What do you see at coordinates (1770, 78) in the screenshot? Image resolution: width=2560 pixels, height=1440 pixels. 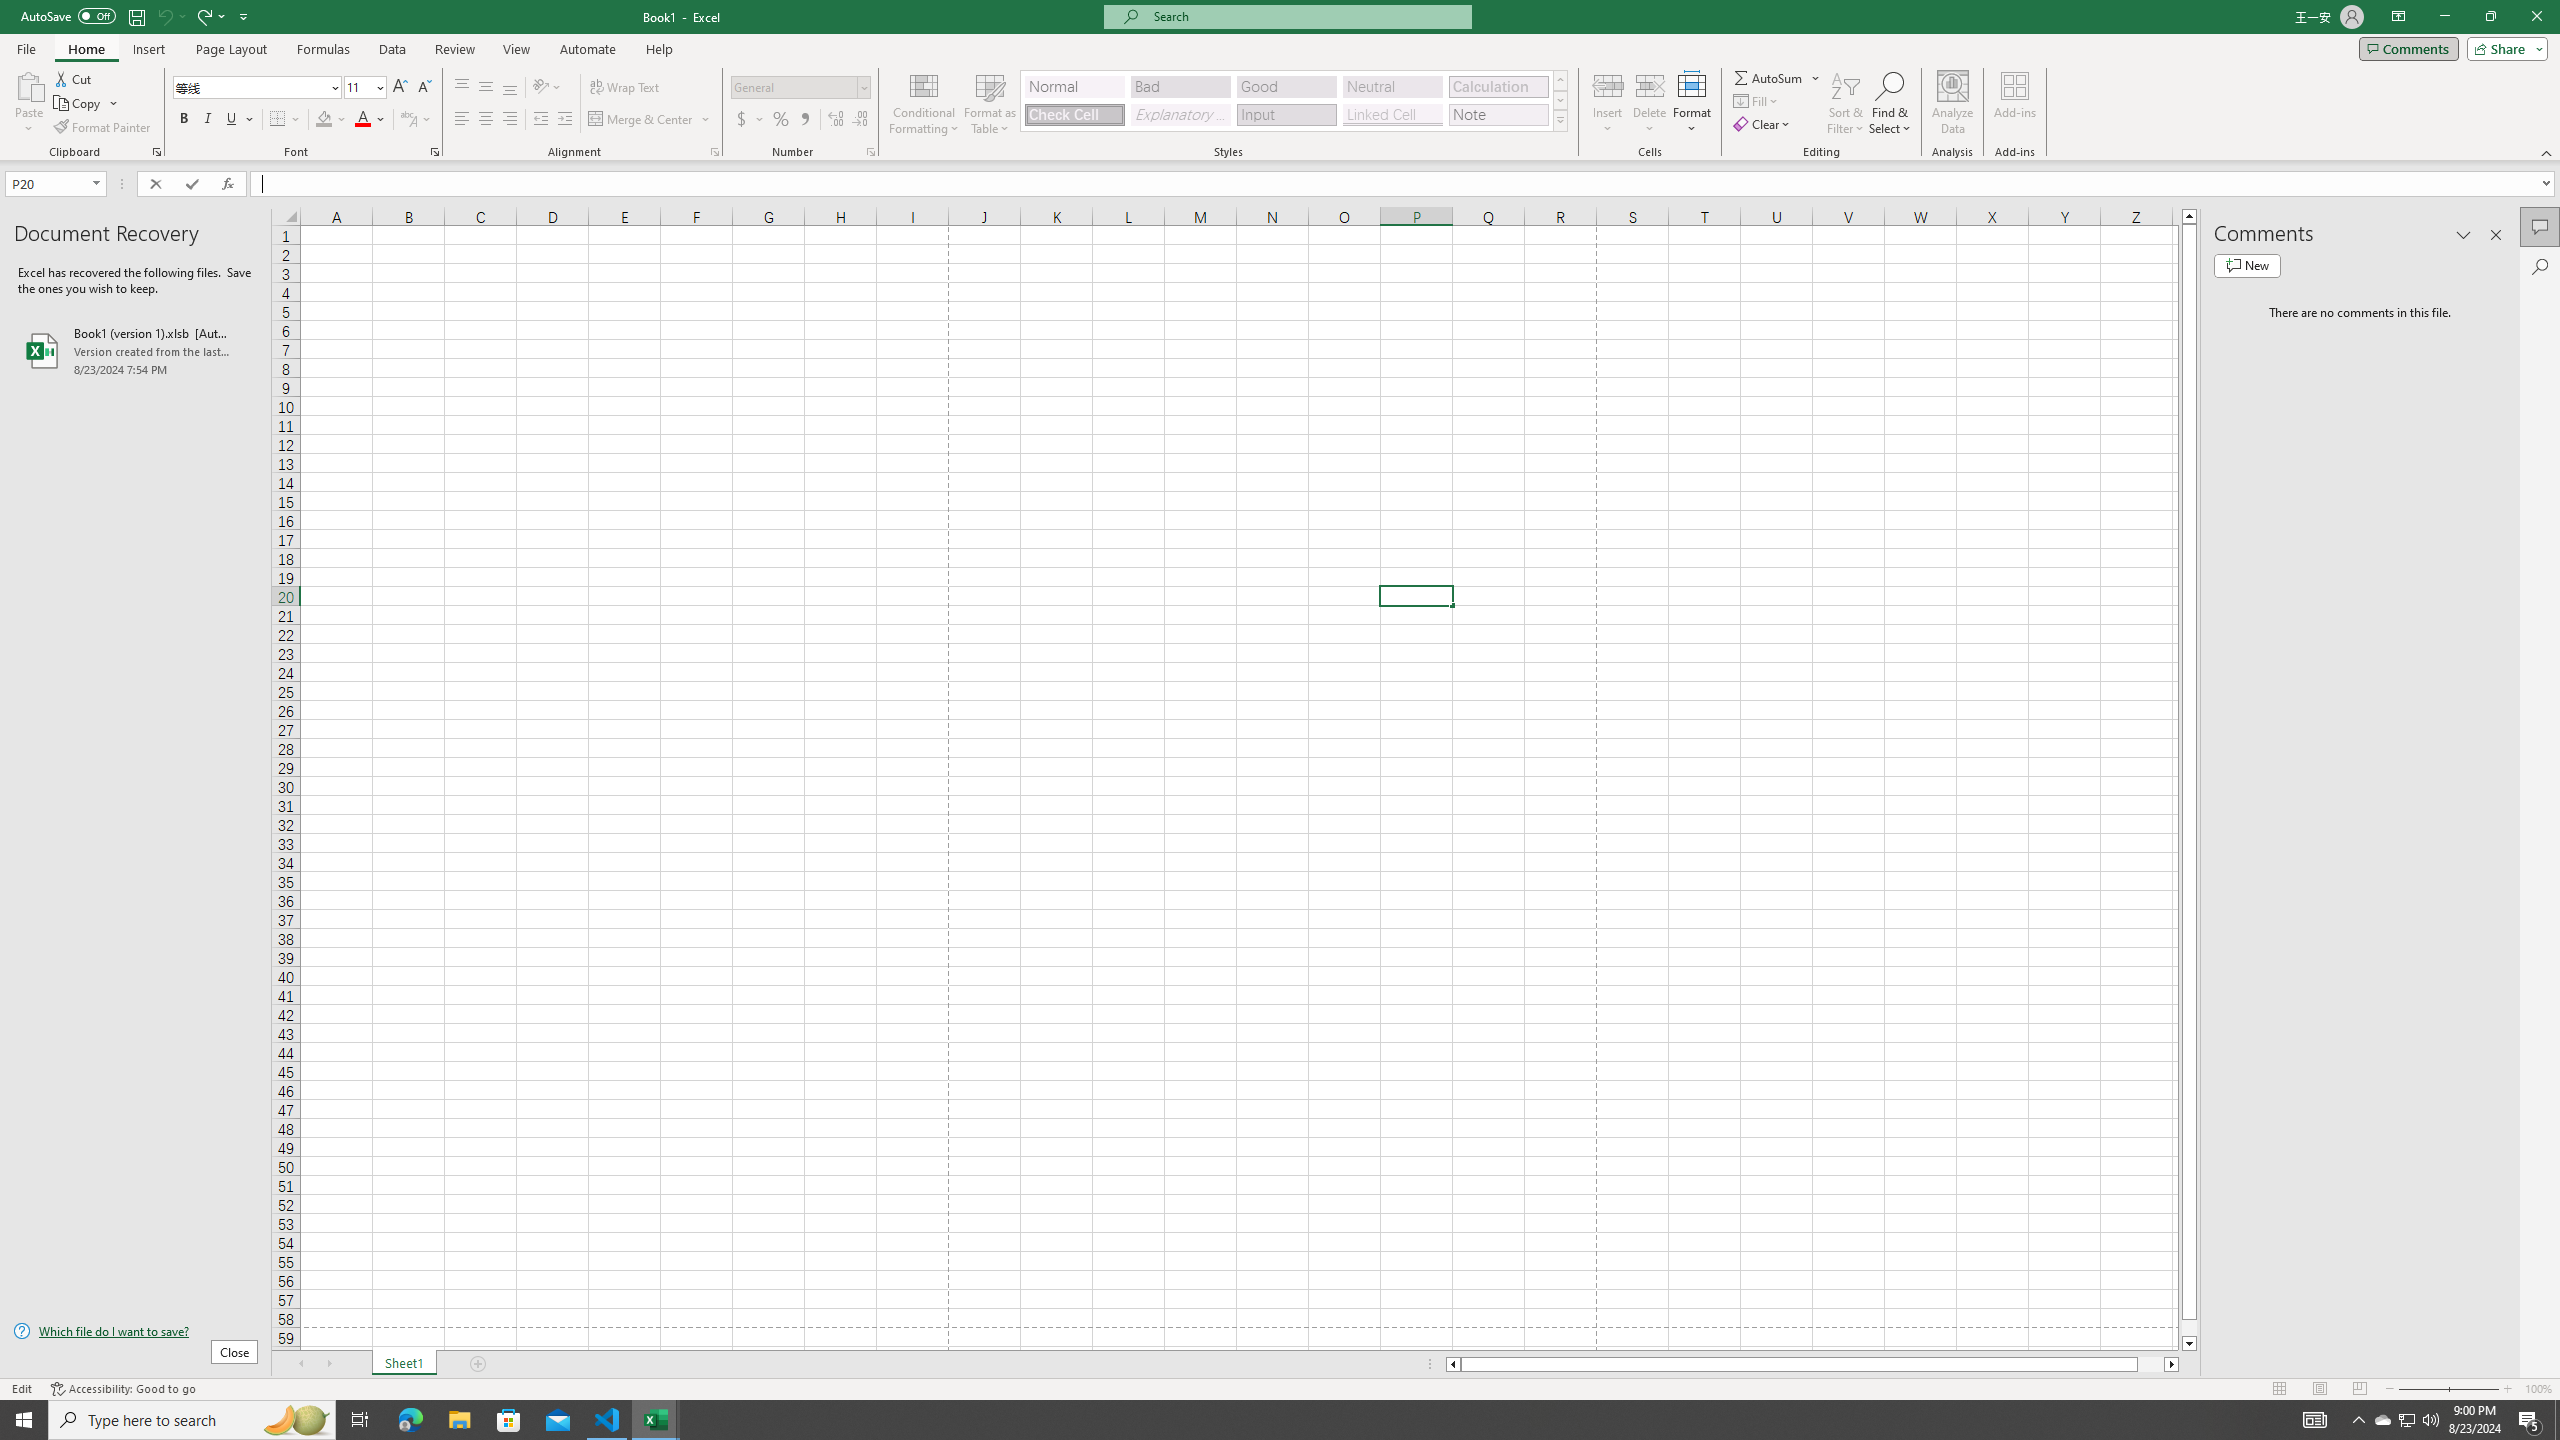 I see `Sum` at bounding box center [1770, 78].